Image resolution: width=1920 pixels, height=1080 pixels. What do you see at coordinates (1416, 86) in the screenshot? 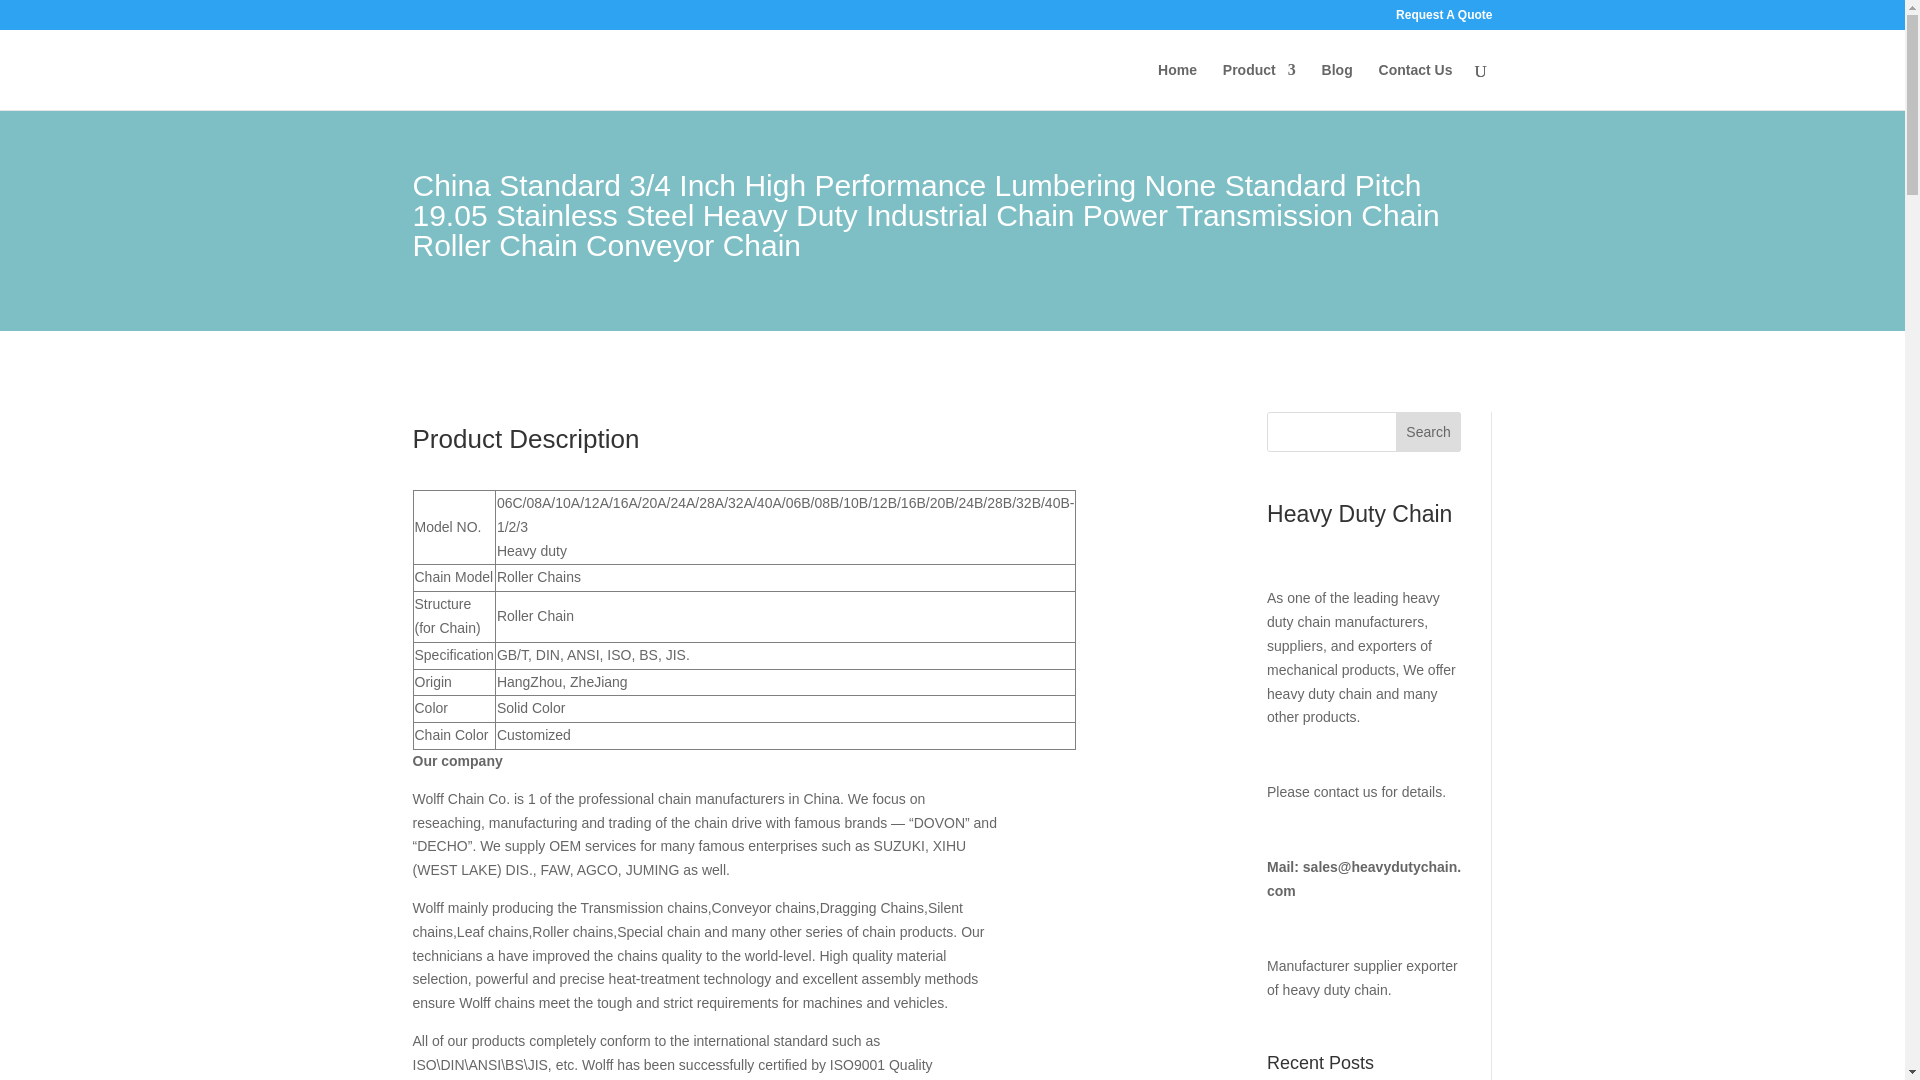
I see `Contact Us` at bounding box center [1416, 86].